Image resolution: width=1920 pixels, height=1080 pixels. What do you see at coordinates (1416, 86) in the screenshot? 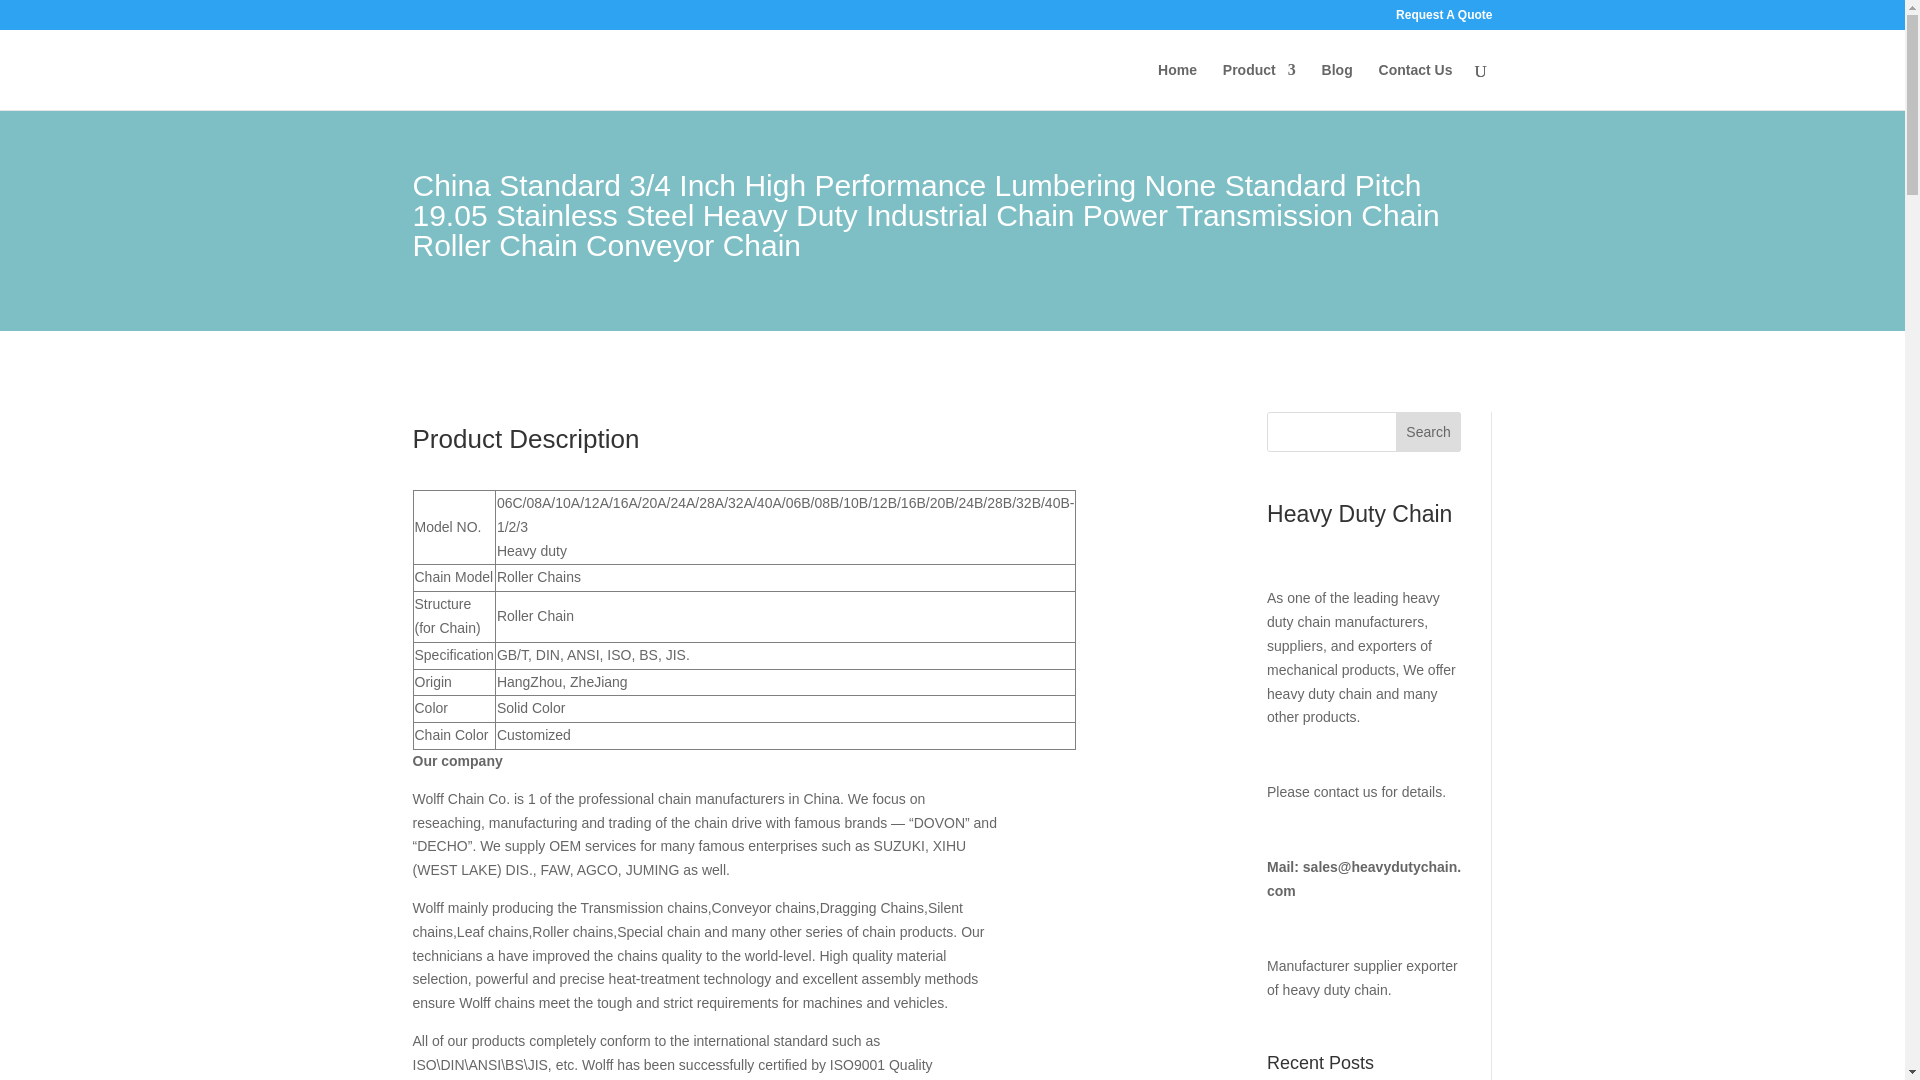
I see `Contact Us` at bounding box center [1416, 86].